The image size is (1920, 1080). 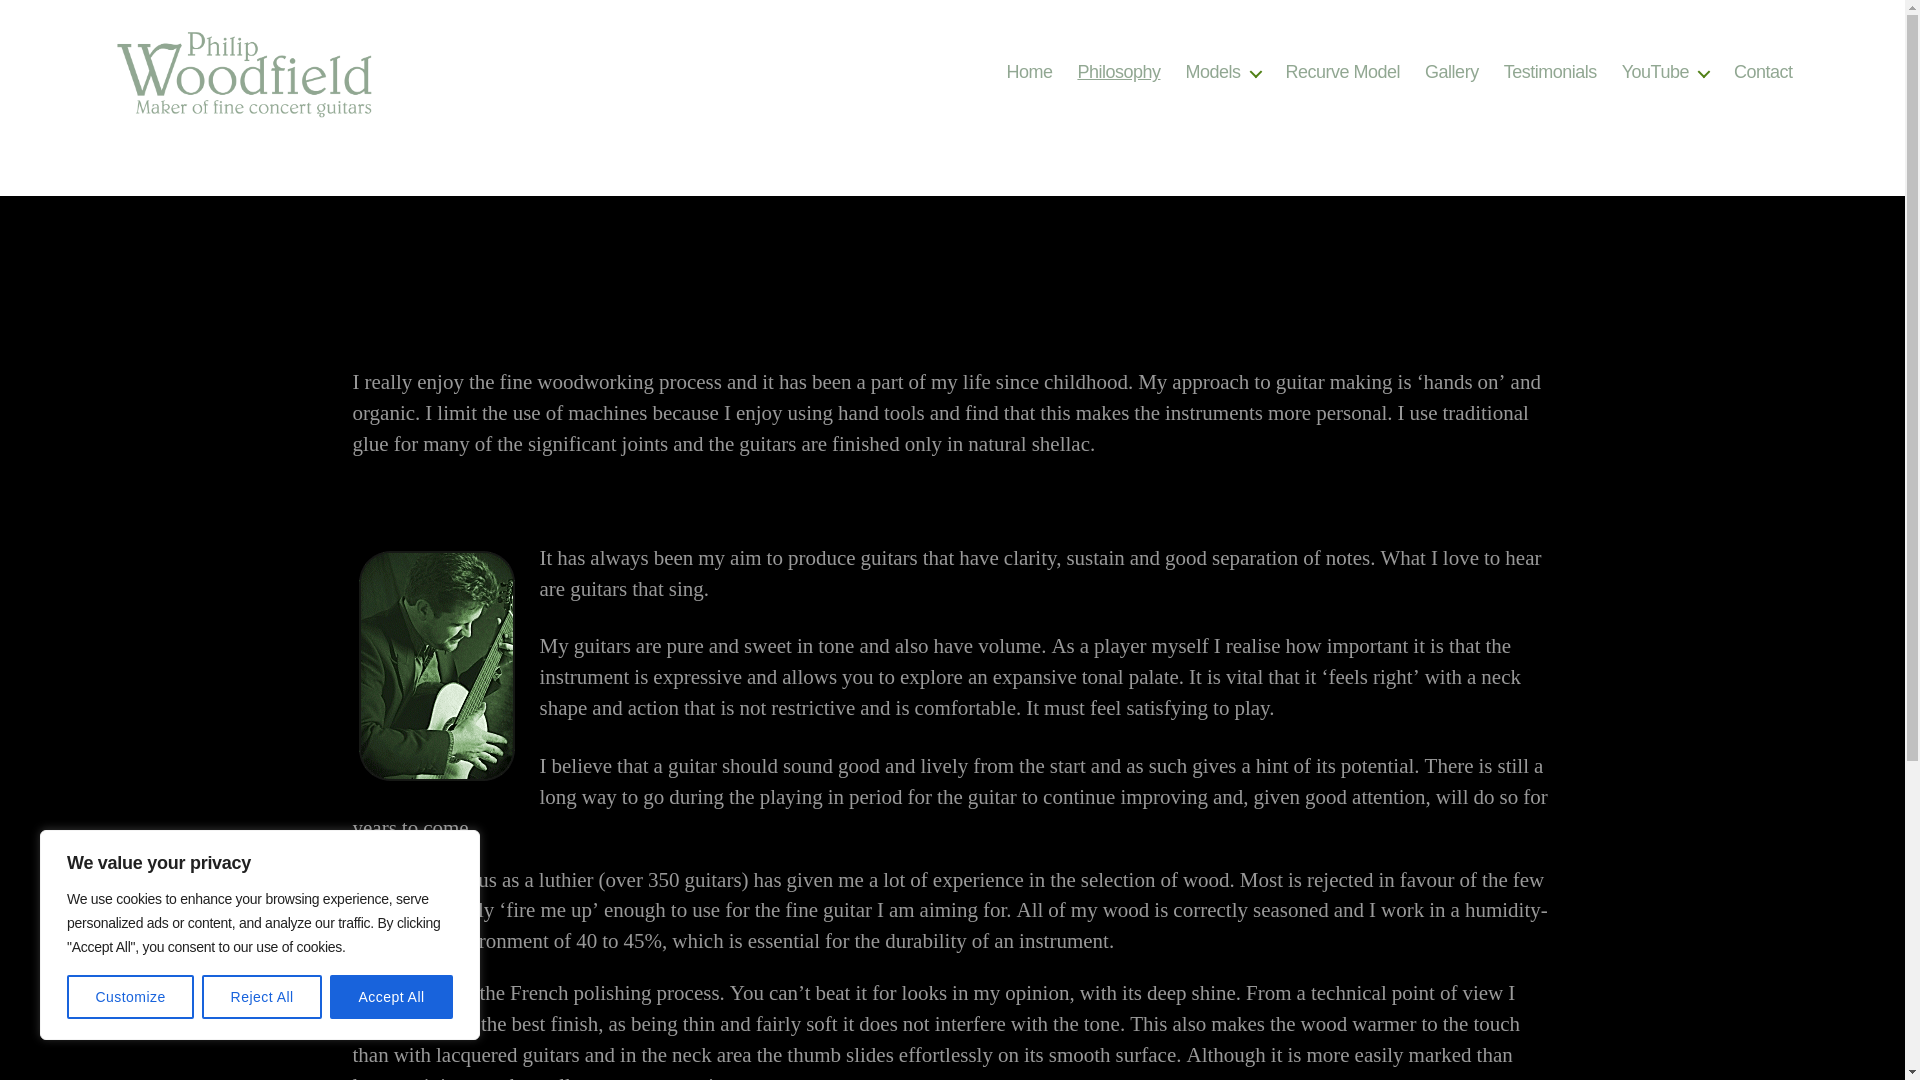 I want to click on Reject All, so click(x=262, y=997).